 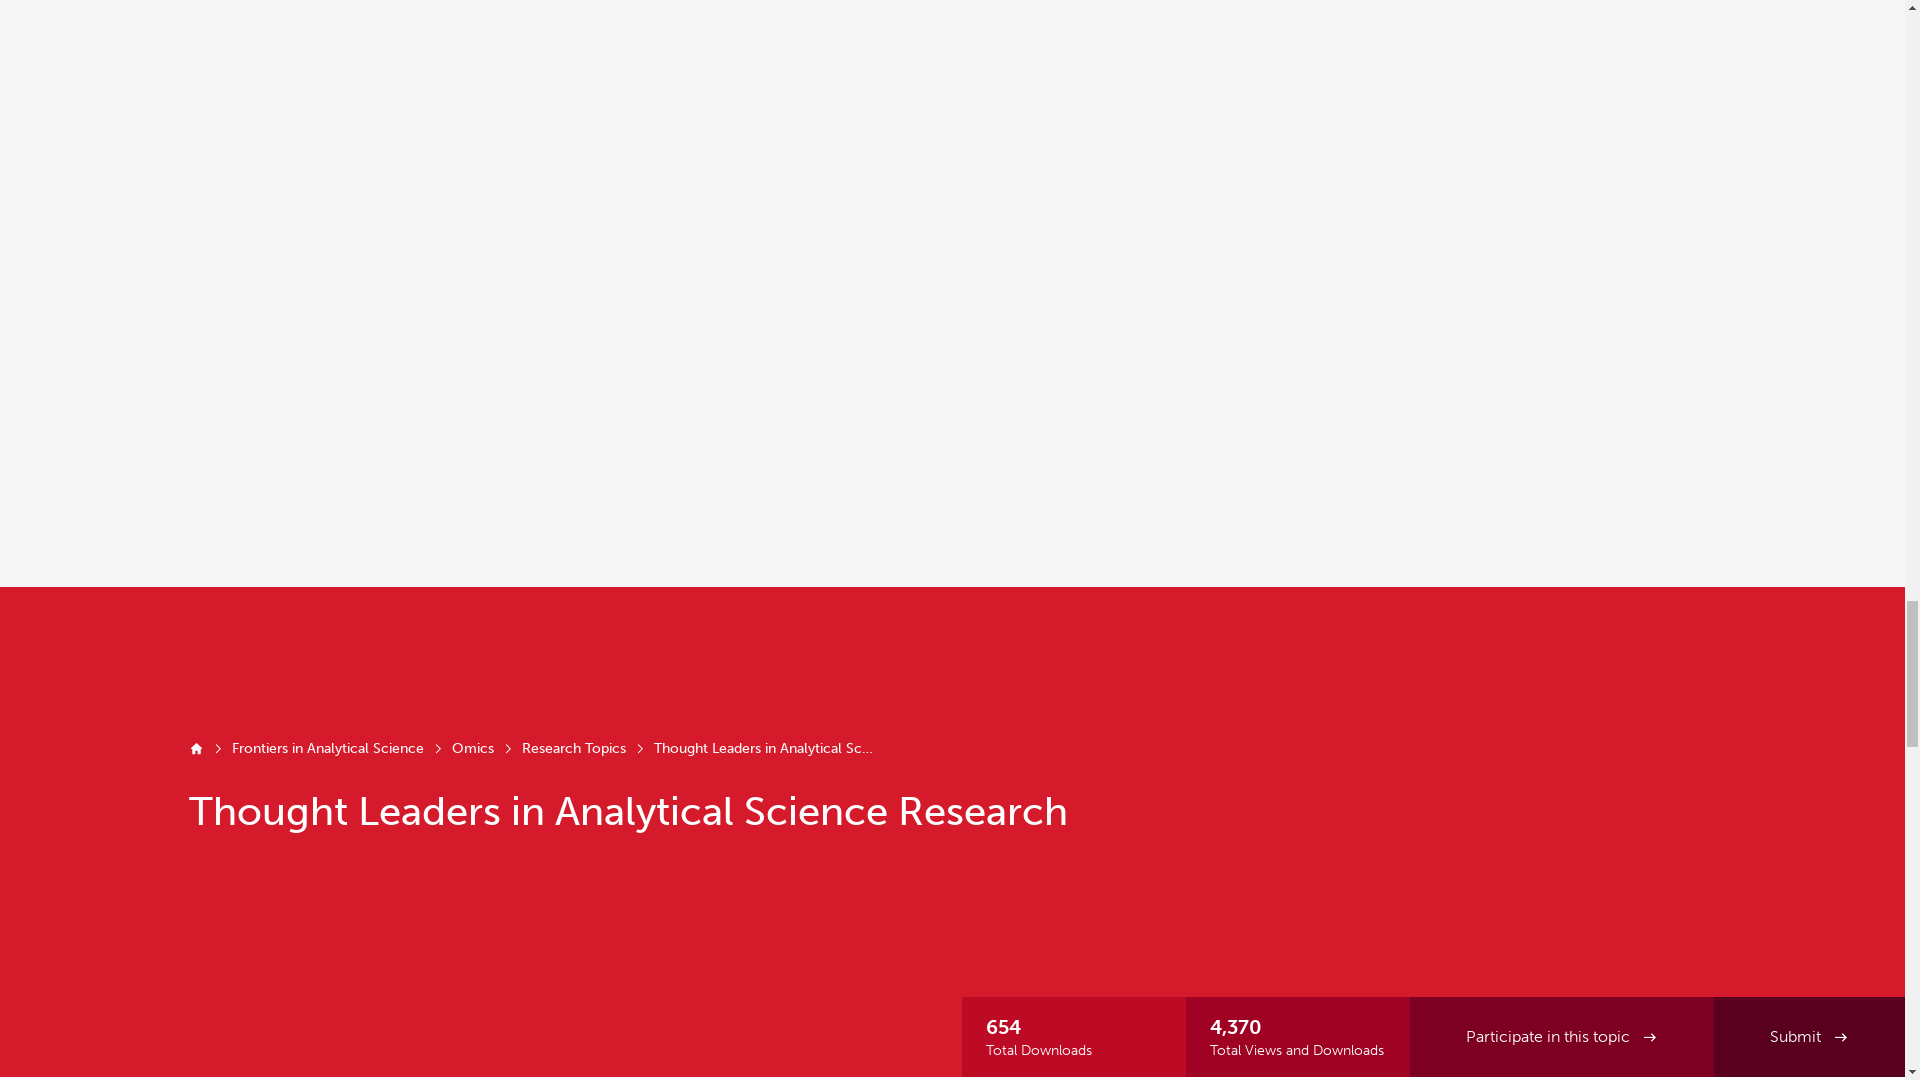 What do you see at coordinates (574, 748) in the screenshot?
I see `Research Topics` at bounding box center [574, 748].